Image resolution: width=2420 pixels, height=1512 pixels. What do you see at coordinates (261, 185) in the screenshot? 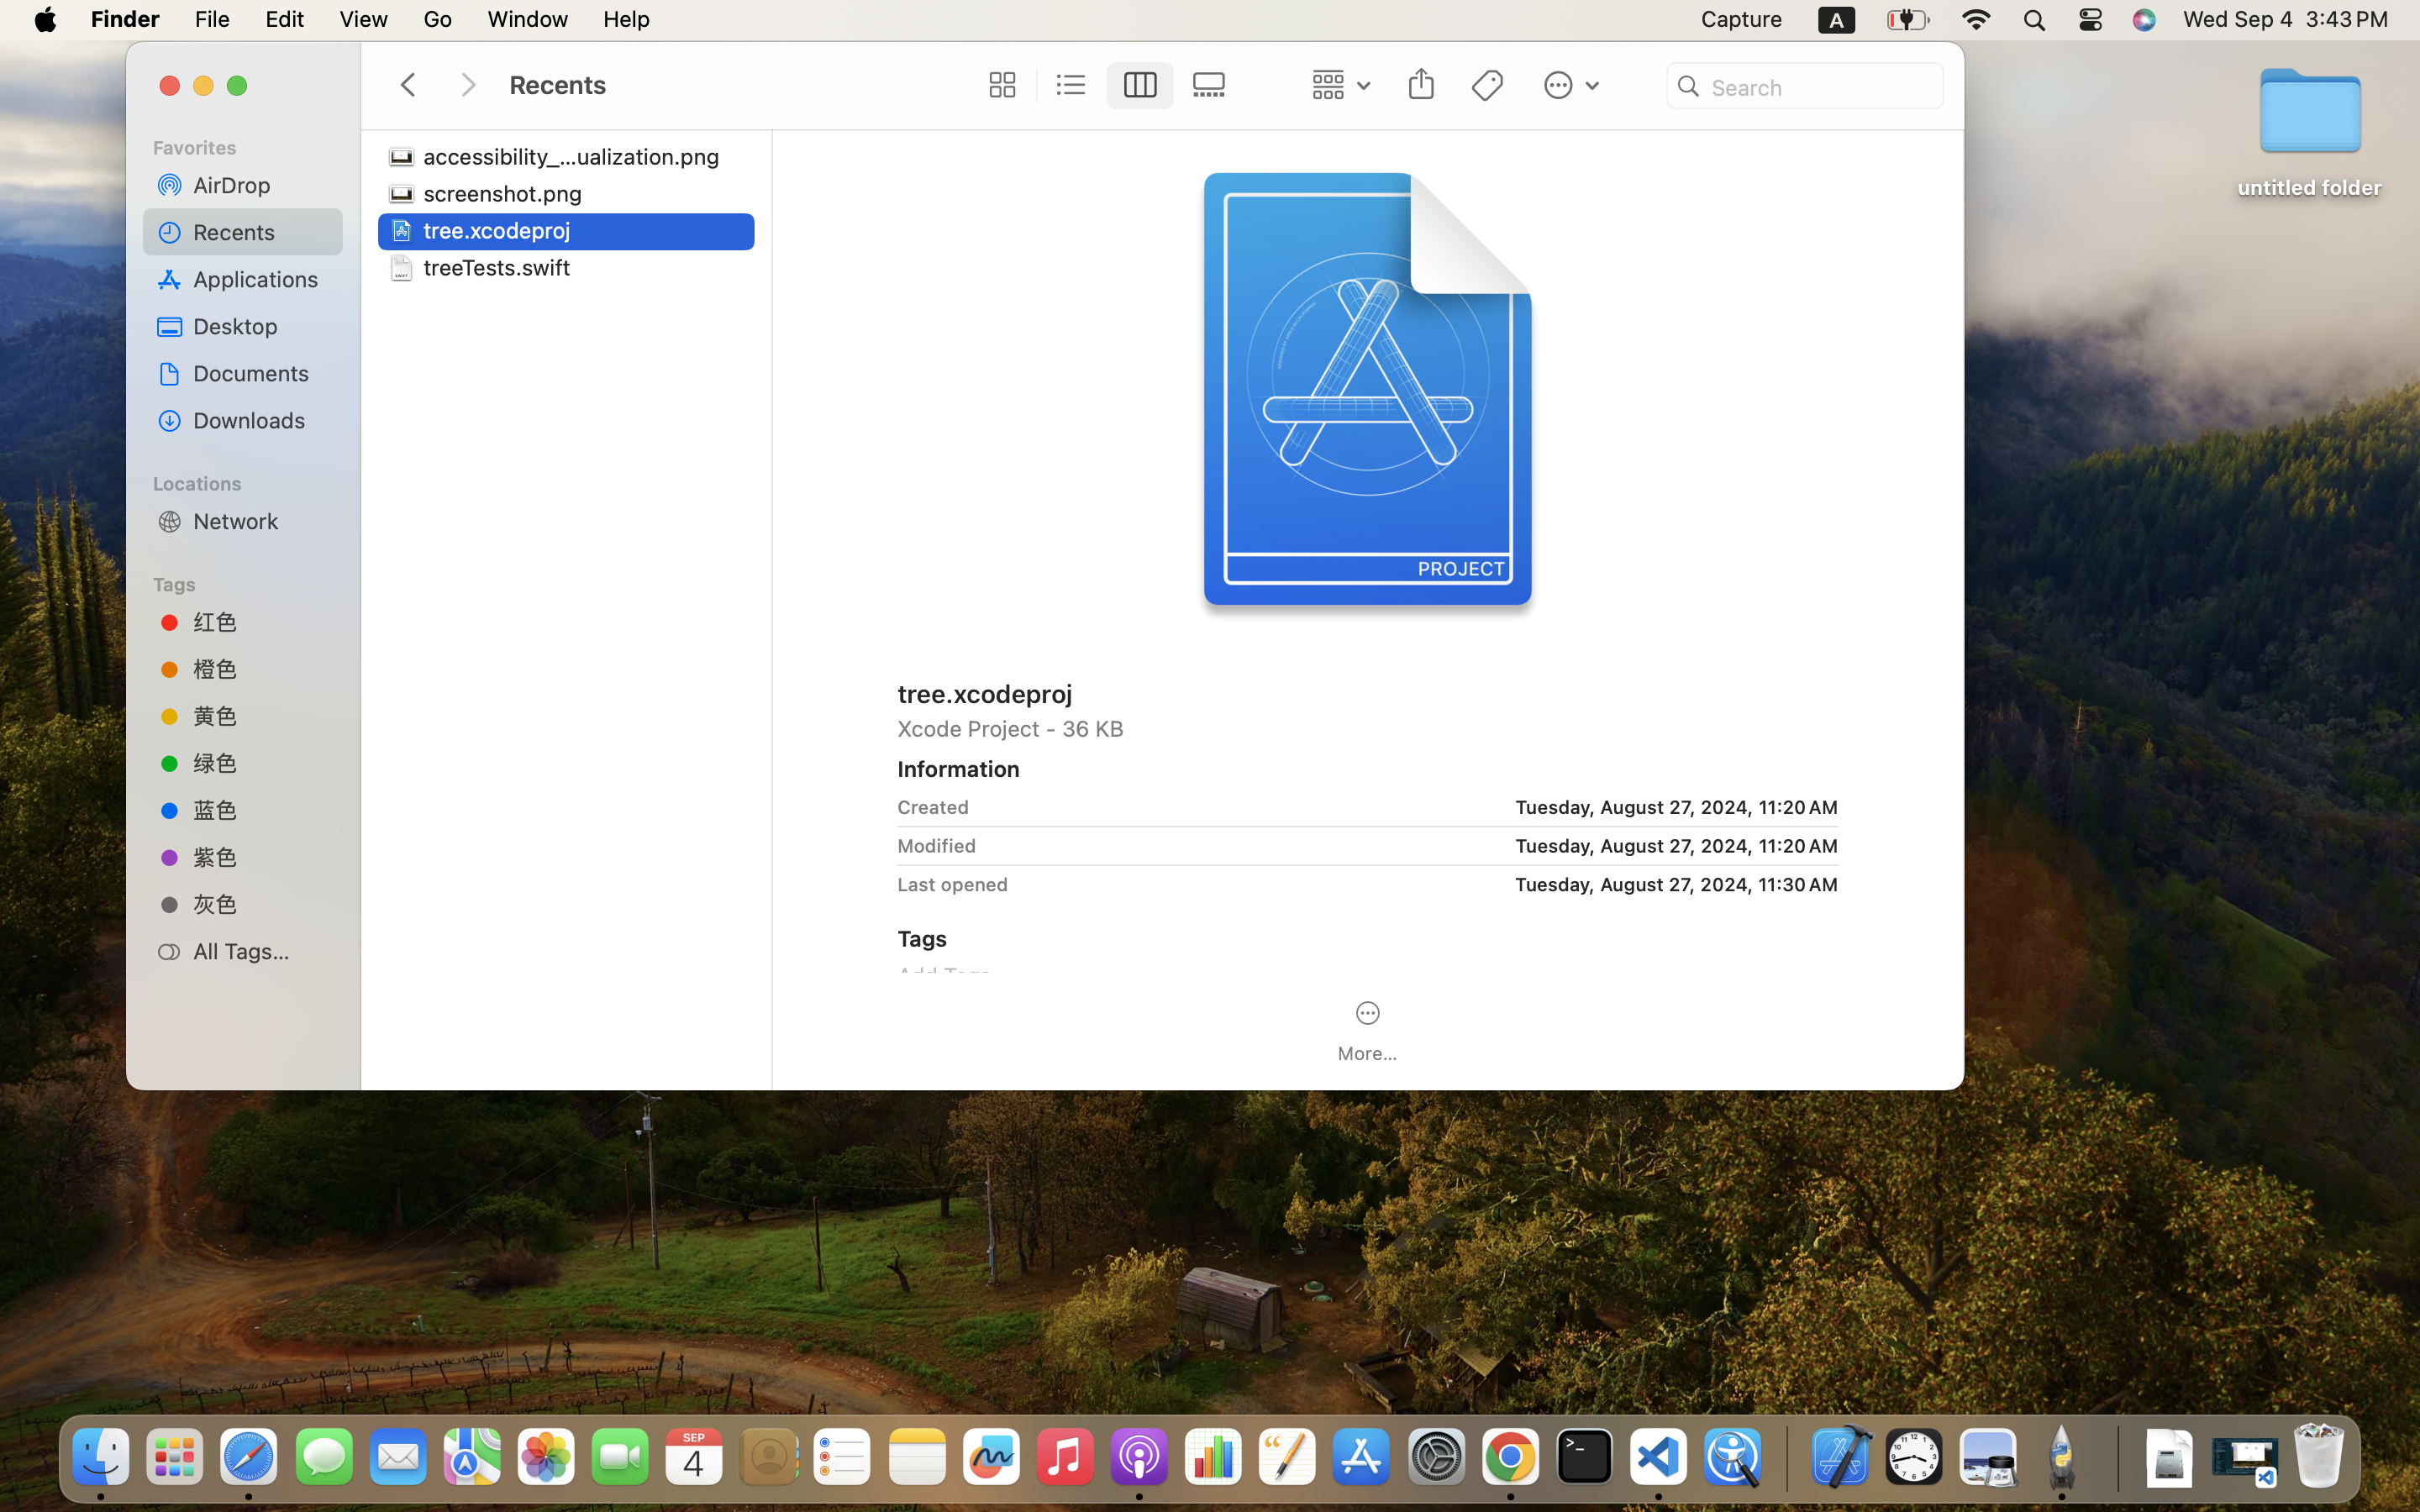
I see `AirDrop` at bounding box center [261, 185].